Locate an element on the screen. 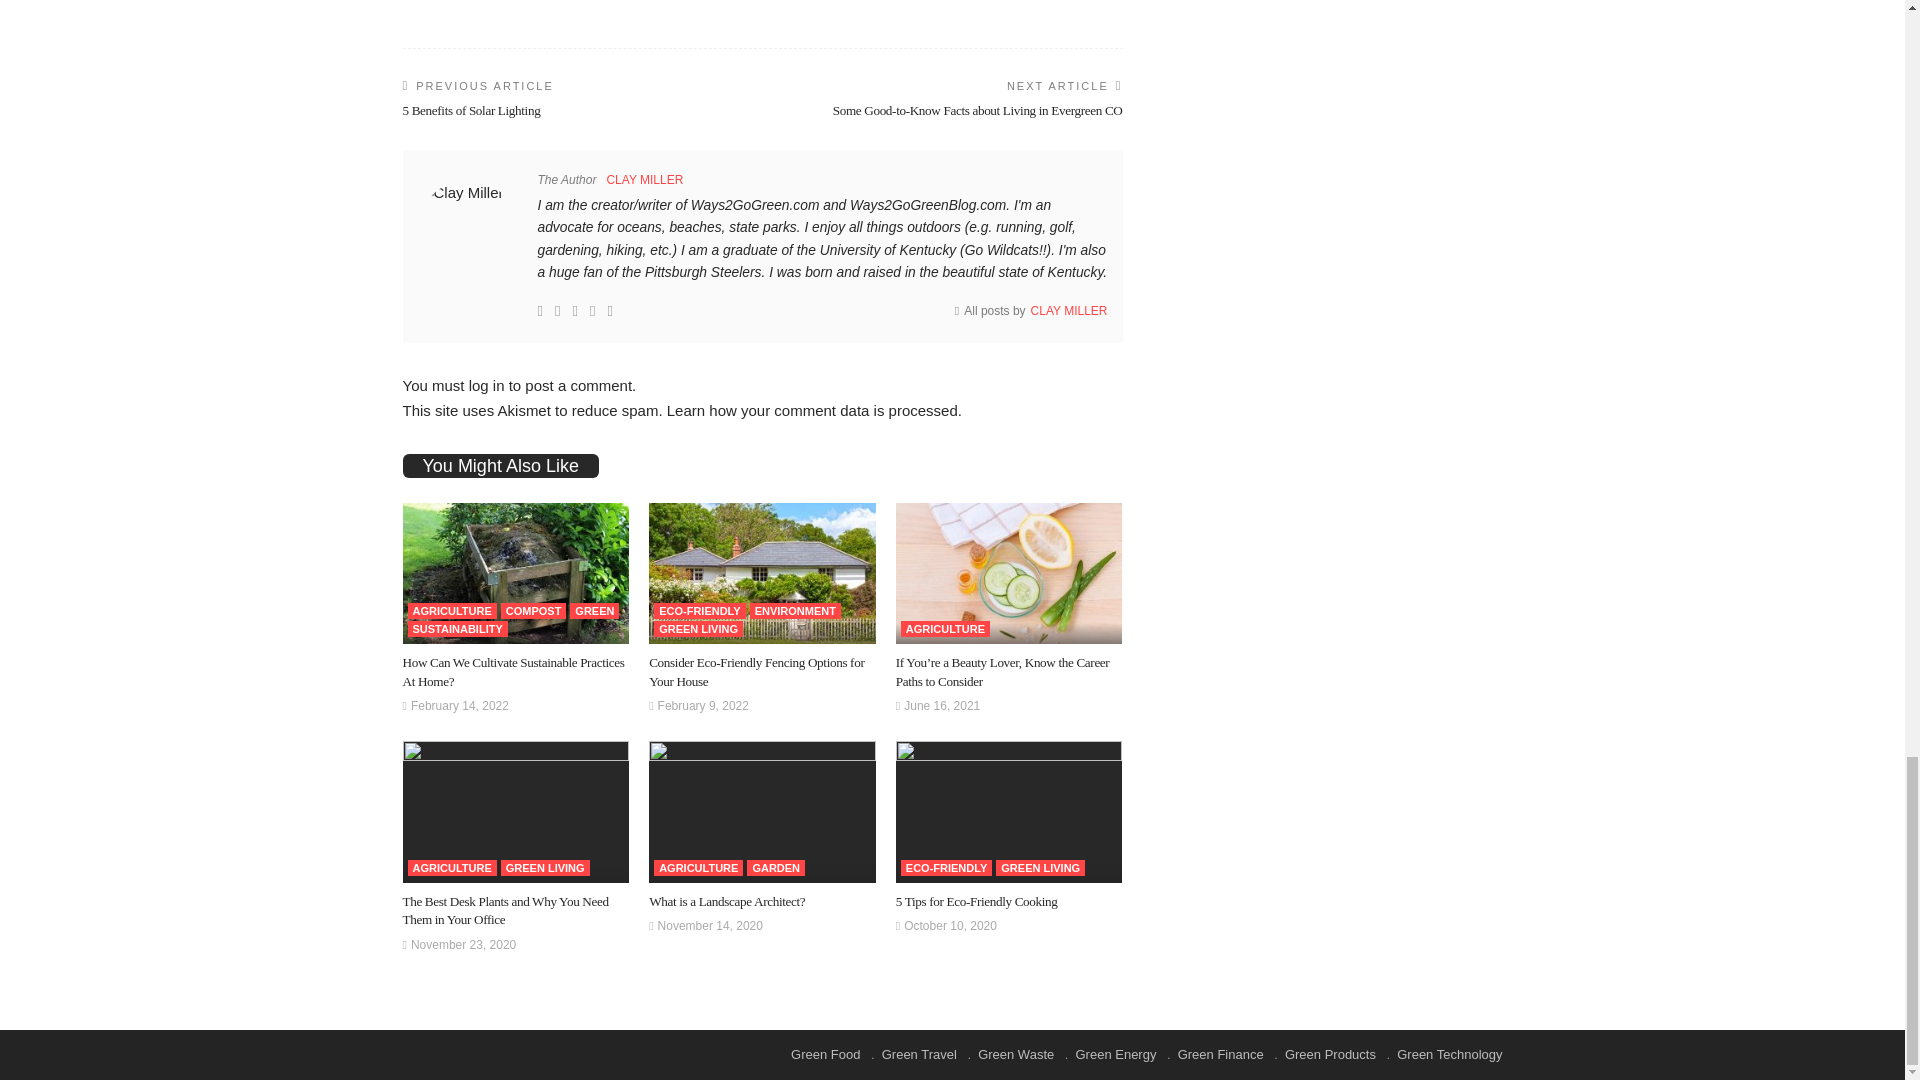  5 Benefits of Solar Lighting is located at coordinates (470, 110).